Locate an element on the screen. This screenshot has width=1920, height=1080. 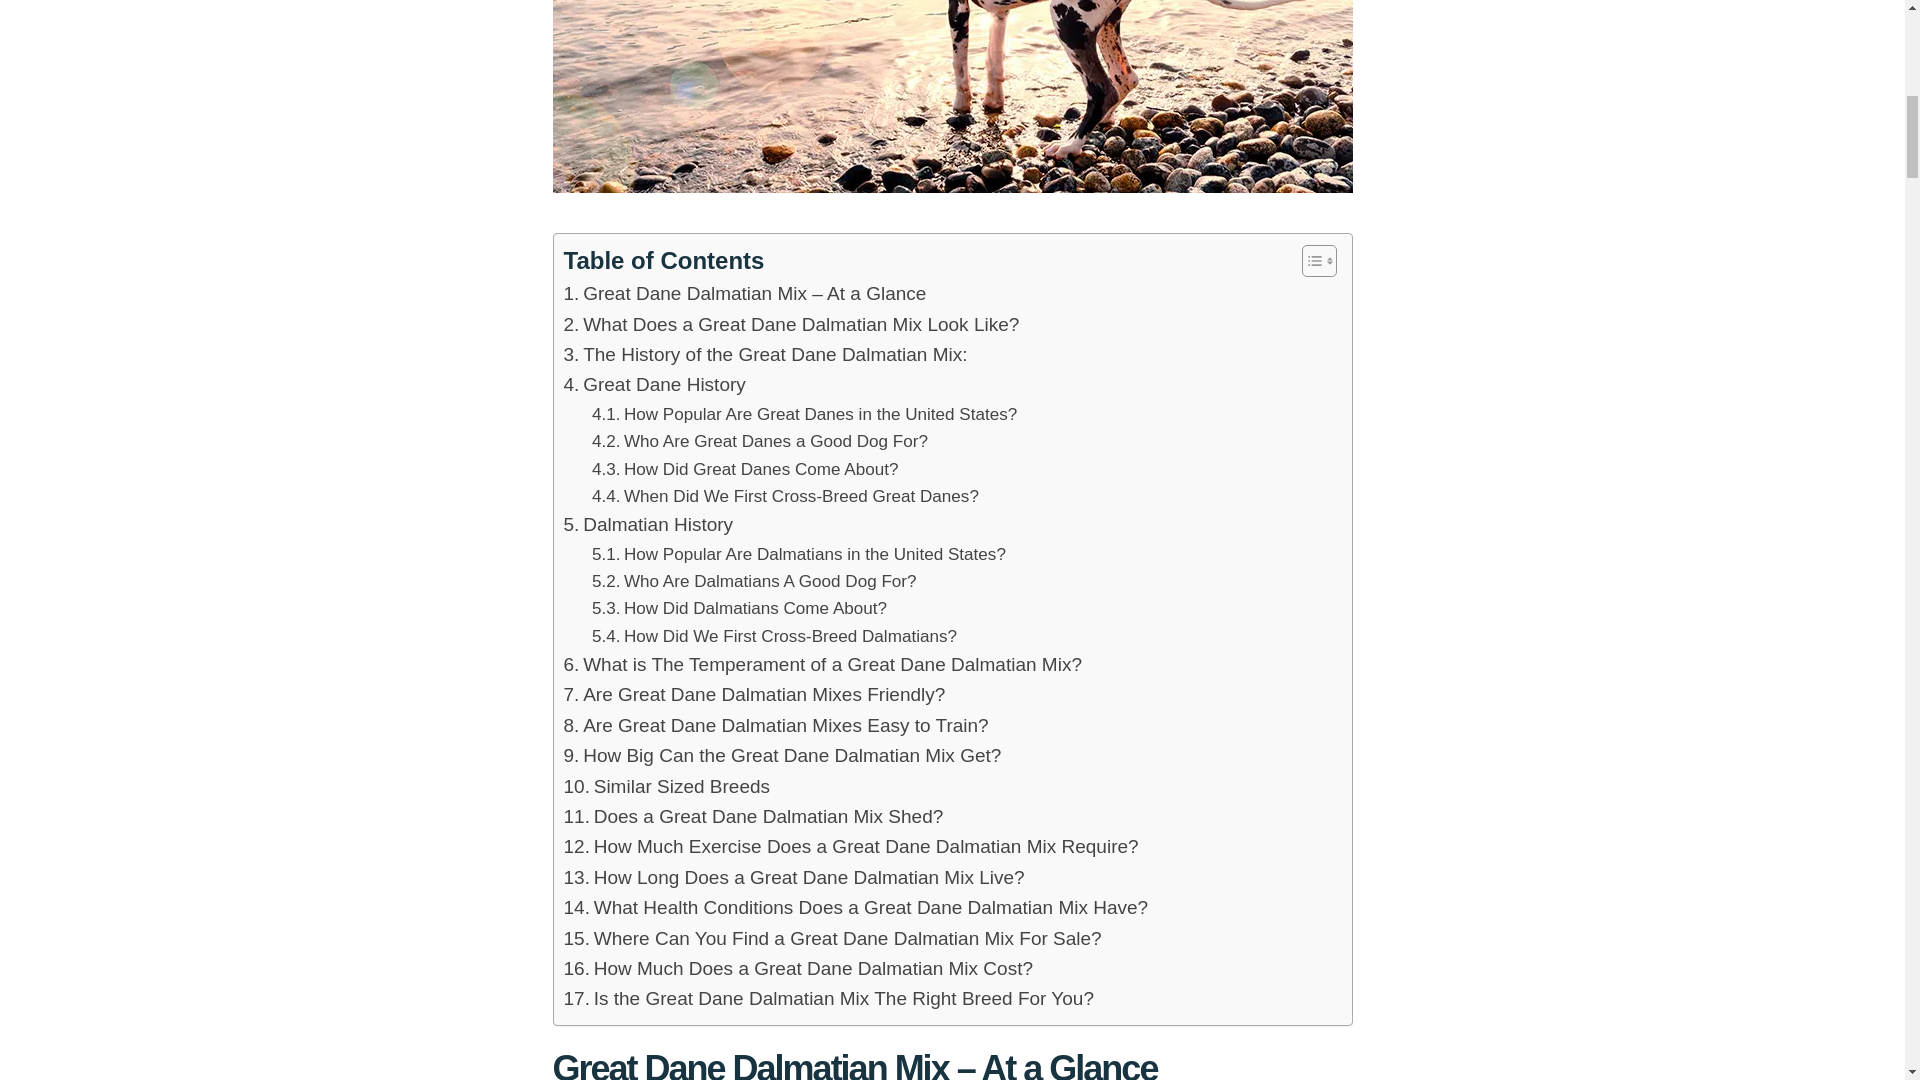
What is The Temperament of a Great Dane Dalmatian Mix? is located at coordinates (823, 665).